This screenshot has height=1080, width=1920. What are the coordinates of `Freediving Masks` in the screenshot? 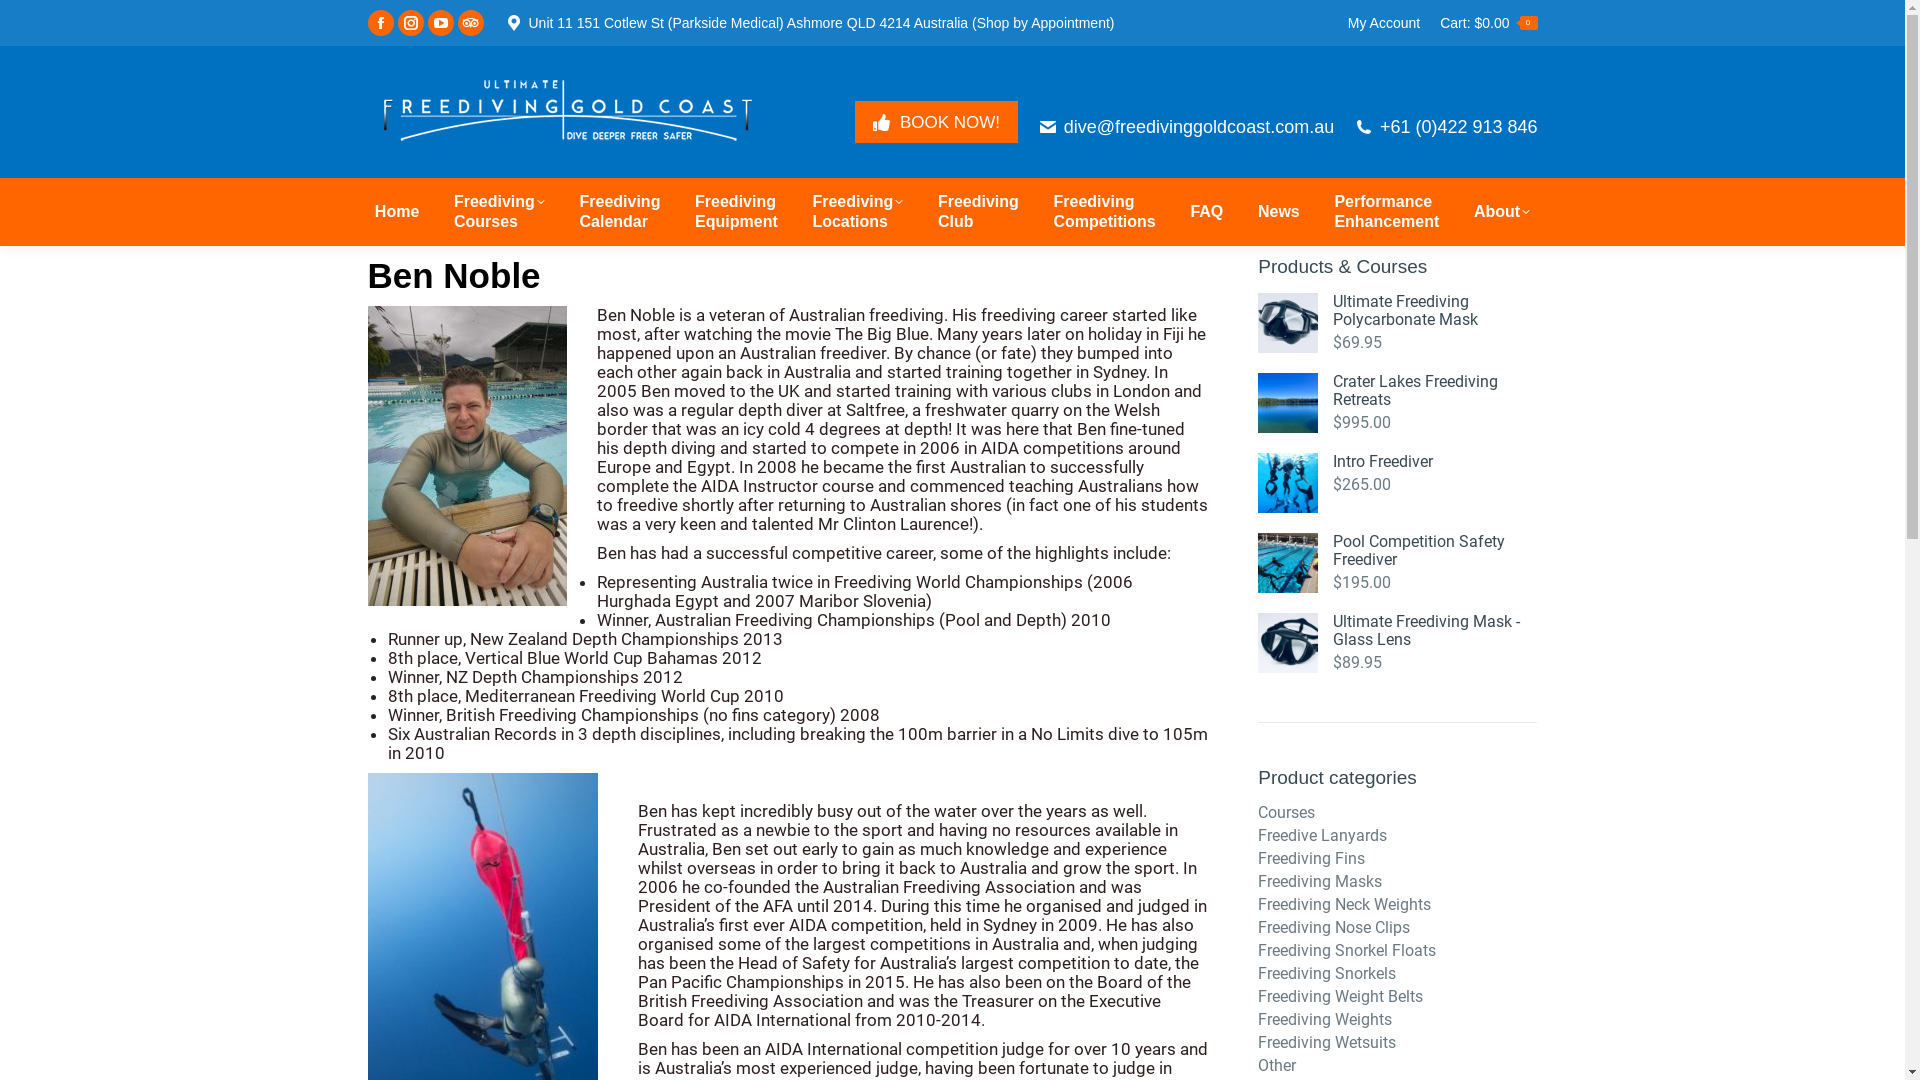 It's located at (1320, 882).